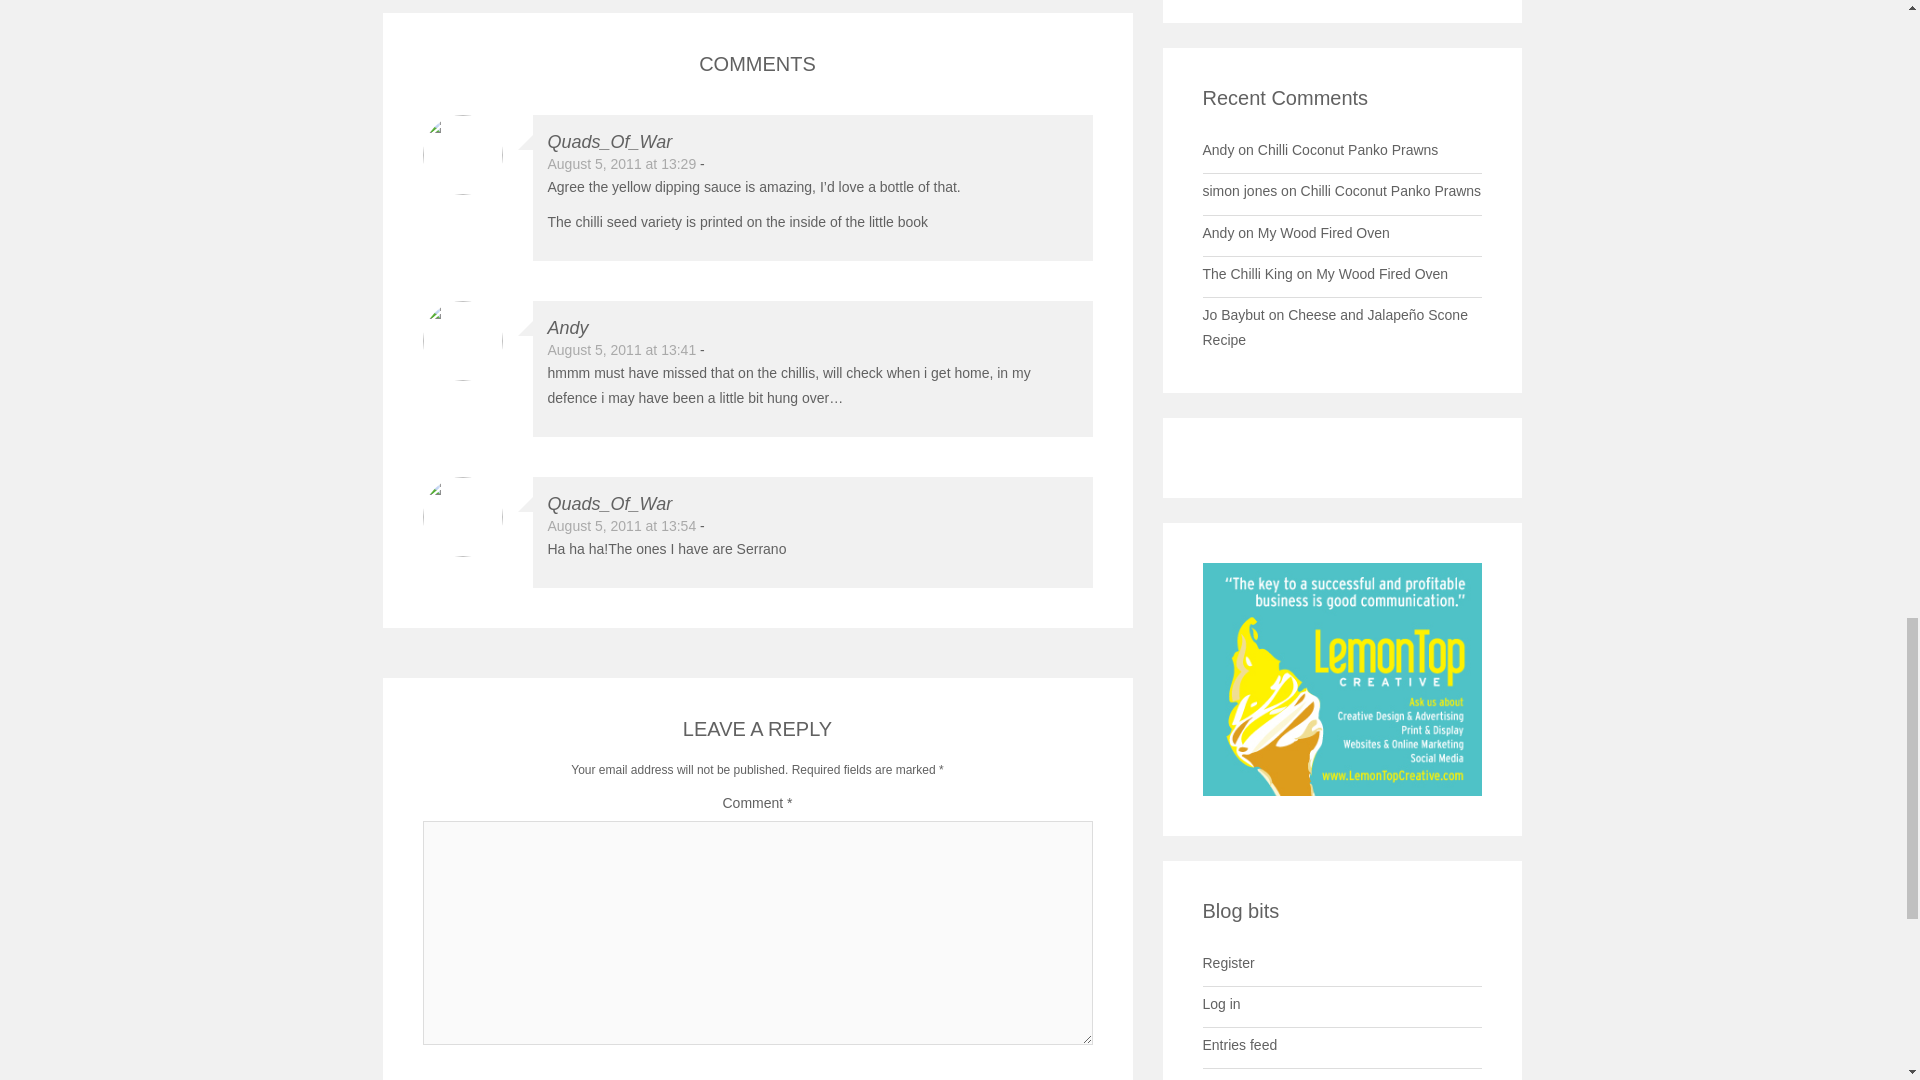  I want to click on August 5, 2011 at 13:54, so click(622, 526).